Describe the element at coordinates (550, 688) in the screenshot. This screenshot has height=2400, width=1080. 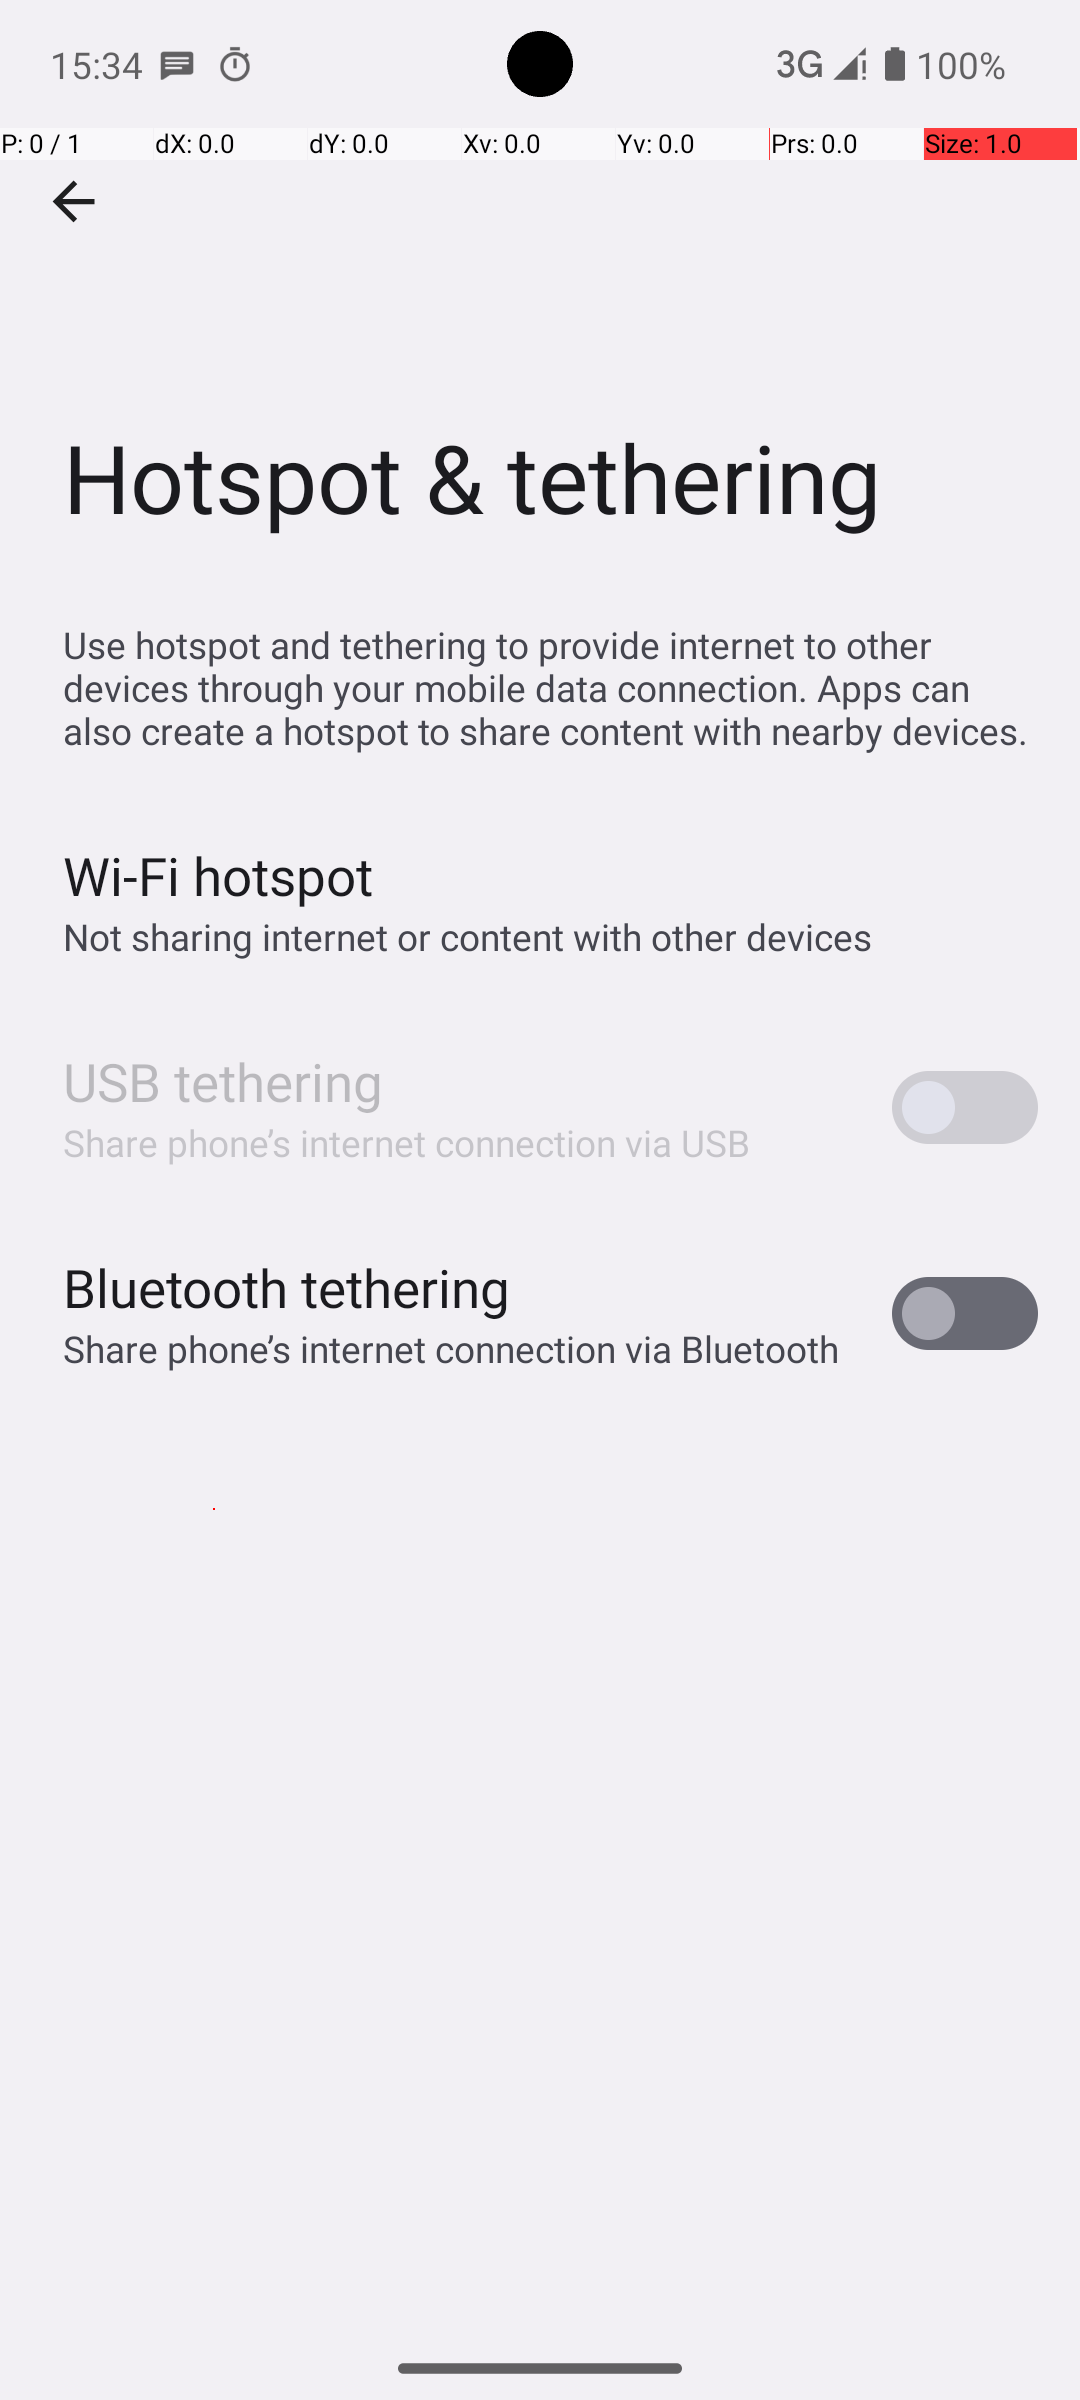
I see `Use hotspot and tethering to provide internet to other devices through your mobile data connection. Apps can also create a hotspot to share content with nearby devices.` at that location.